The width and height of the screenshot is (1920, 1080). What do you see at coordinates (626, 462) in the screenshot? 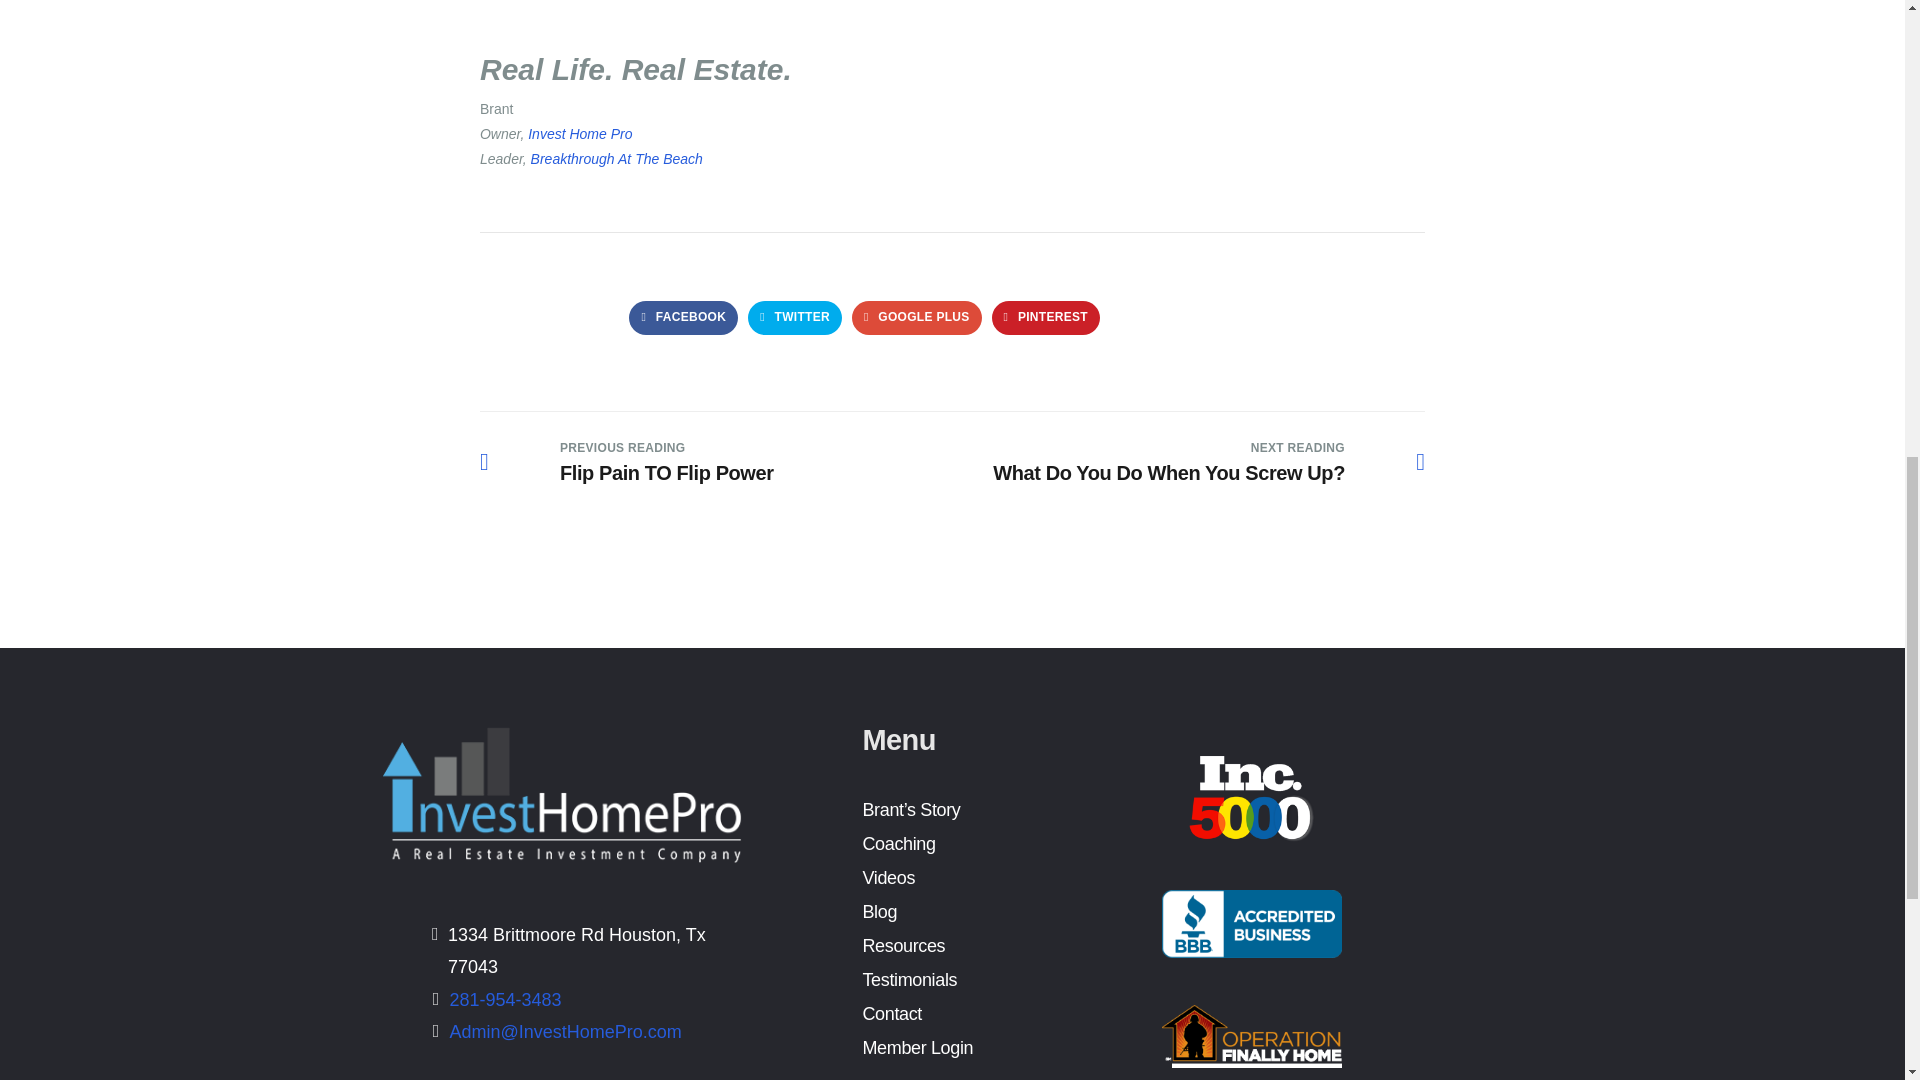
I see `GOOGLE PLUS` at bounding box center [626, 462].